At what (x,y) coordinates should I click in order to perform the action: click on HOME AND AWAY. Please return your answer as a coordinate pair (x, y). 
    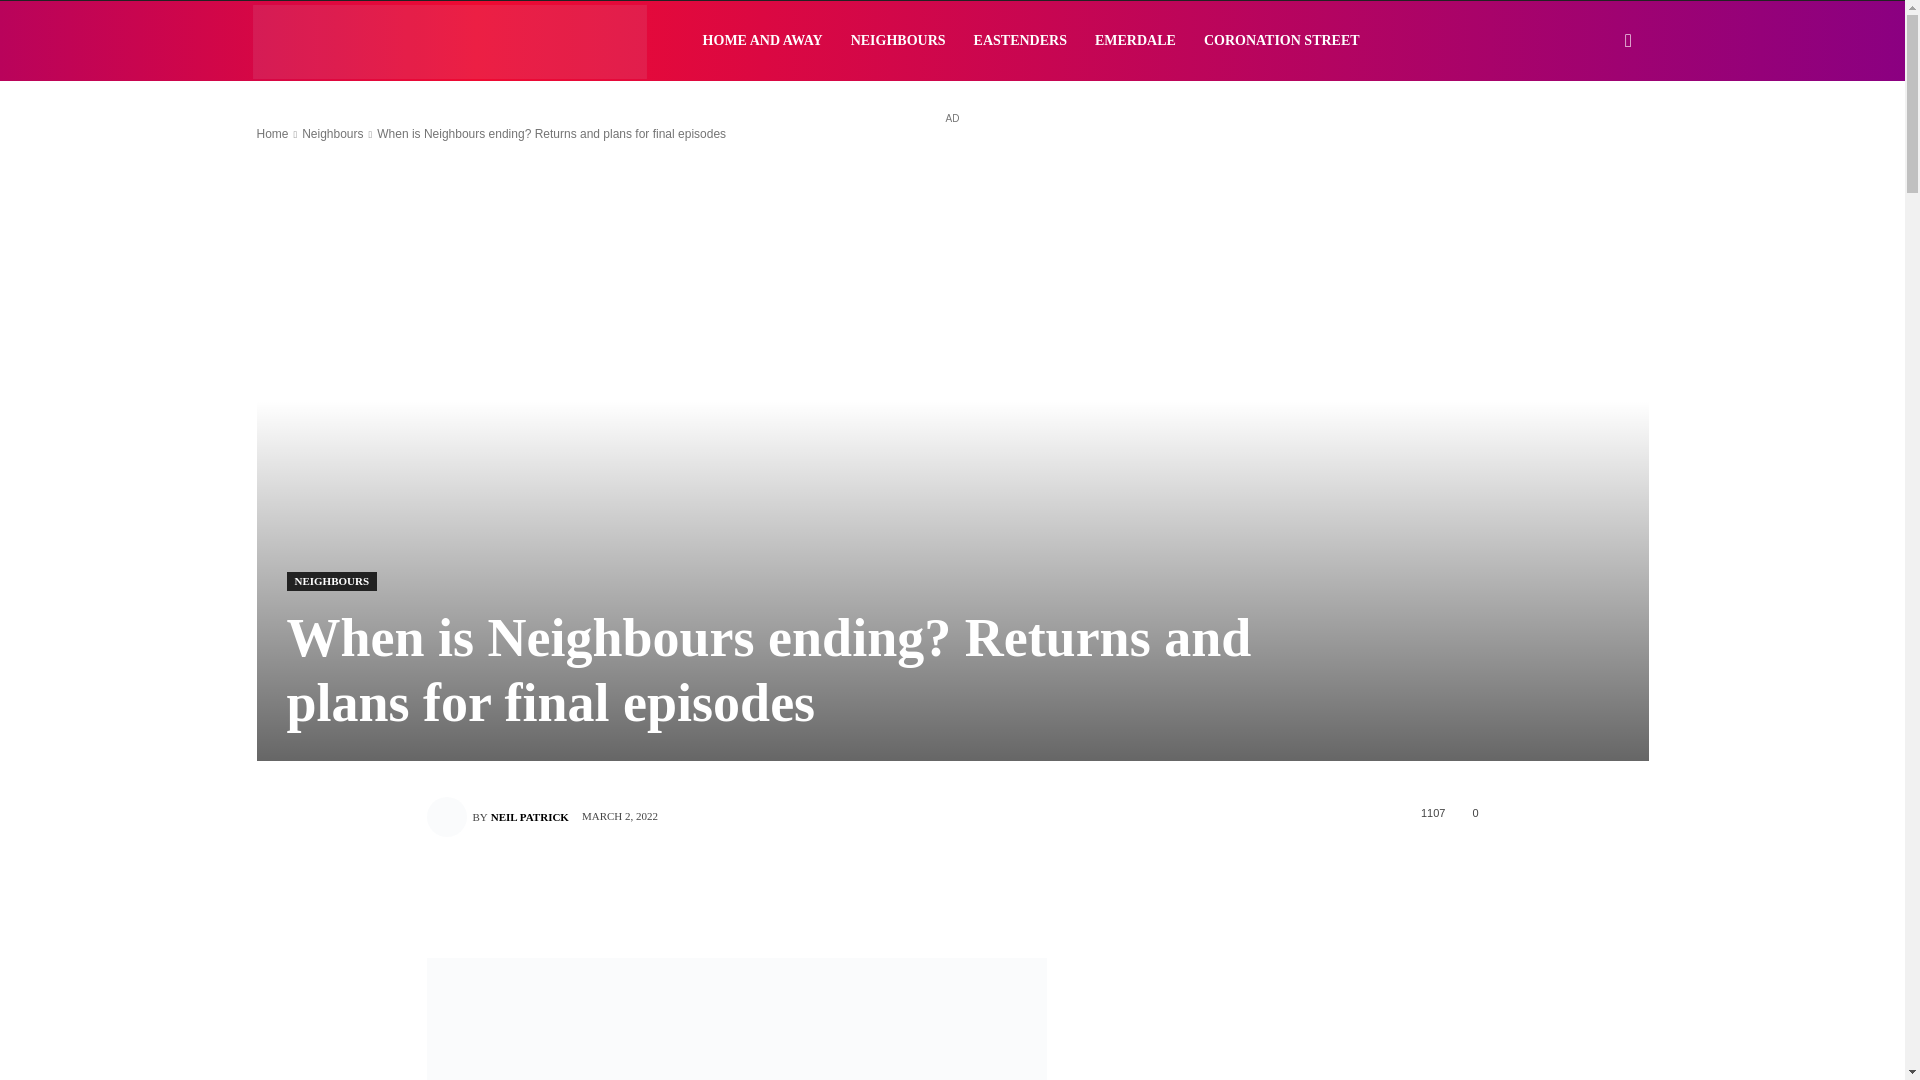
    Looking at the image, I should click on (763, 41).